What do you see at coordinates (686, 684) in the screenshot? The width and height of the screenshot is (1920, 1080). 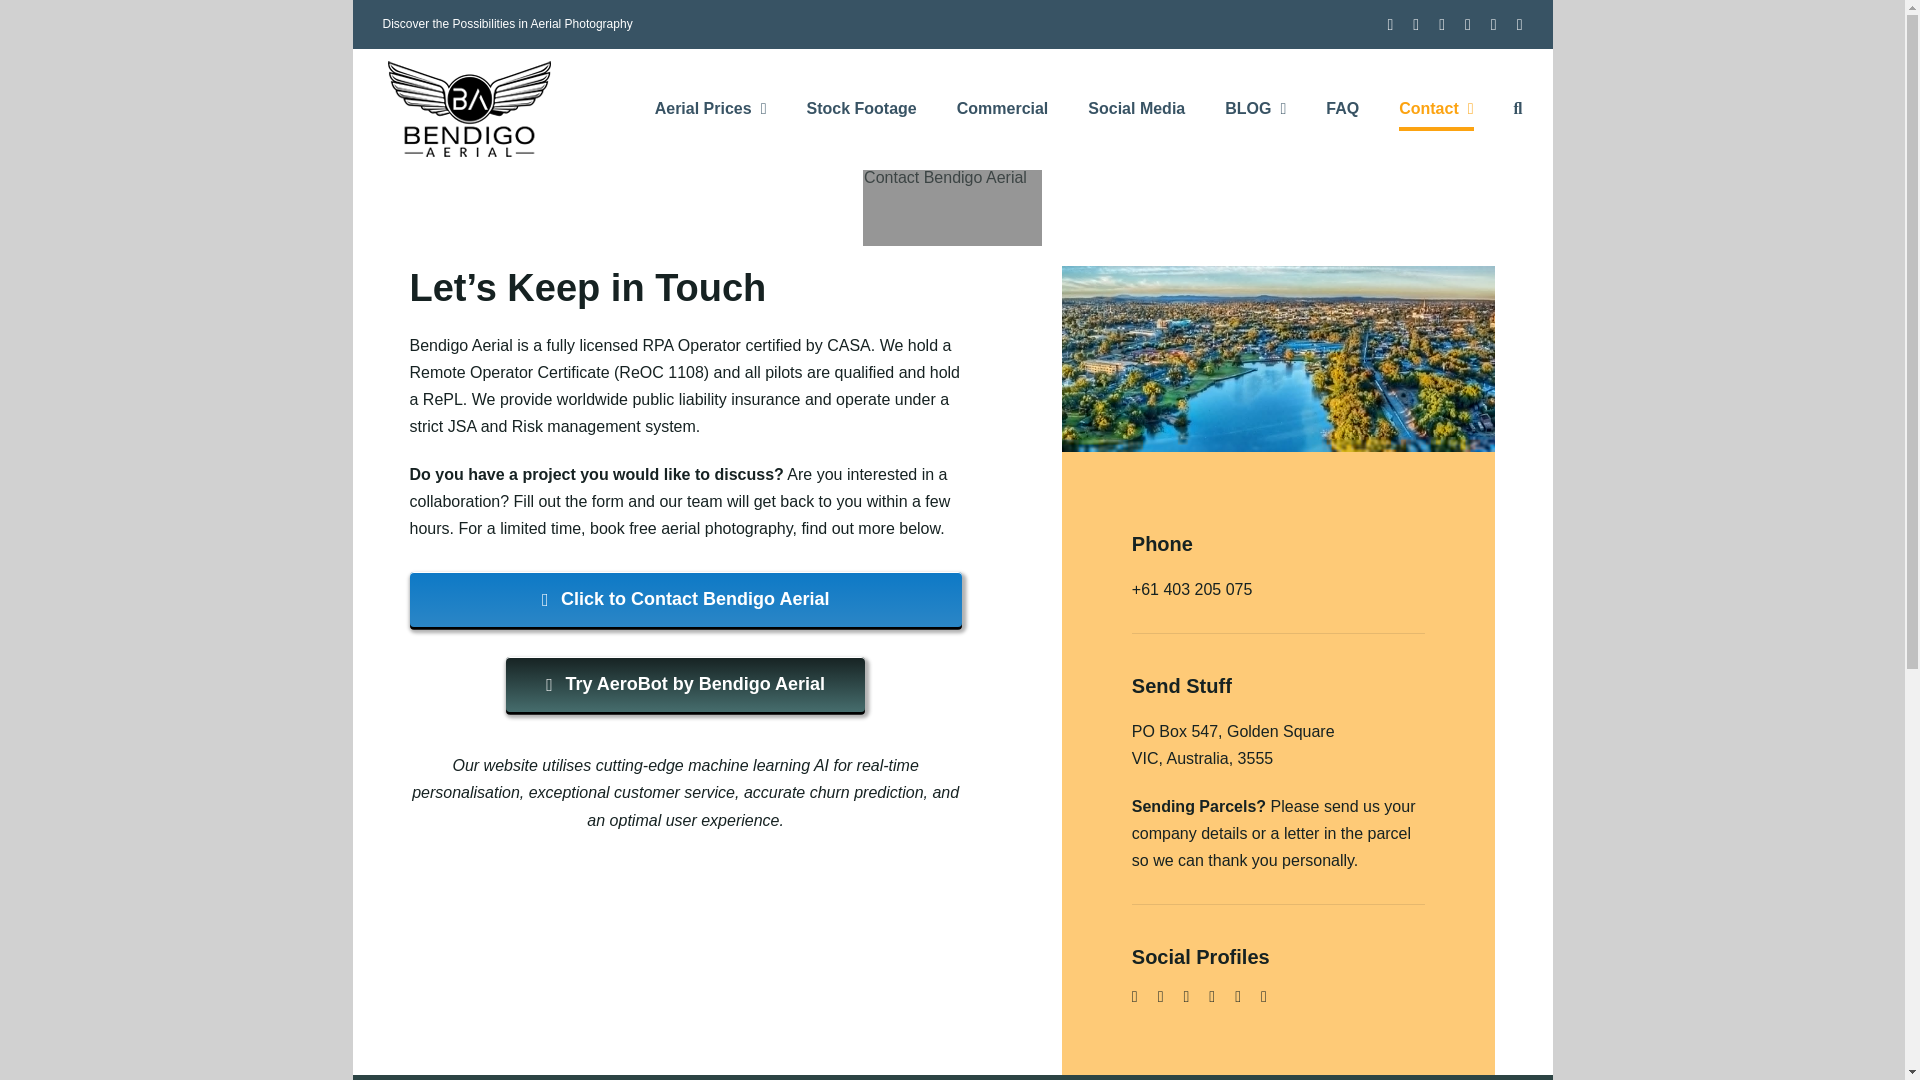 I see `Try AeroBot by Bendigo Aerial` at bounding box center [686, 684].